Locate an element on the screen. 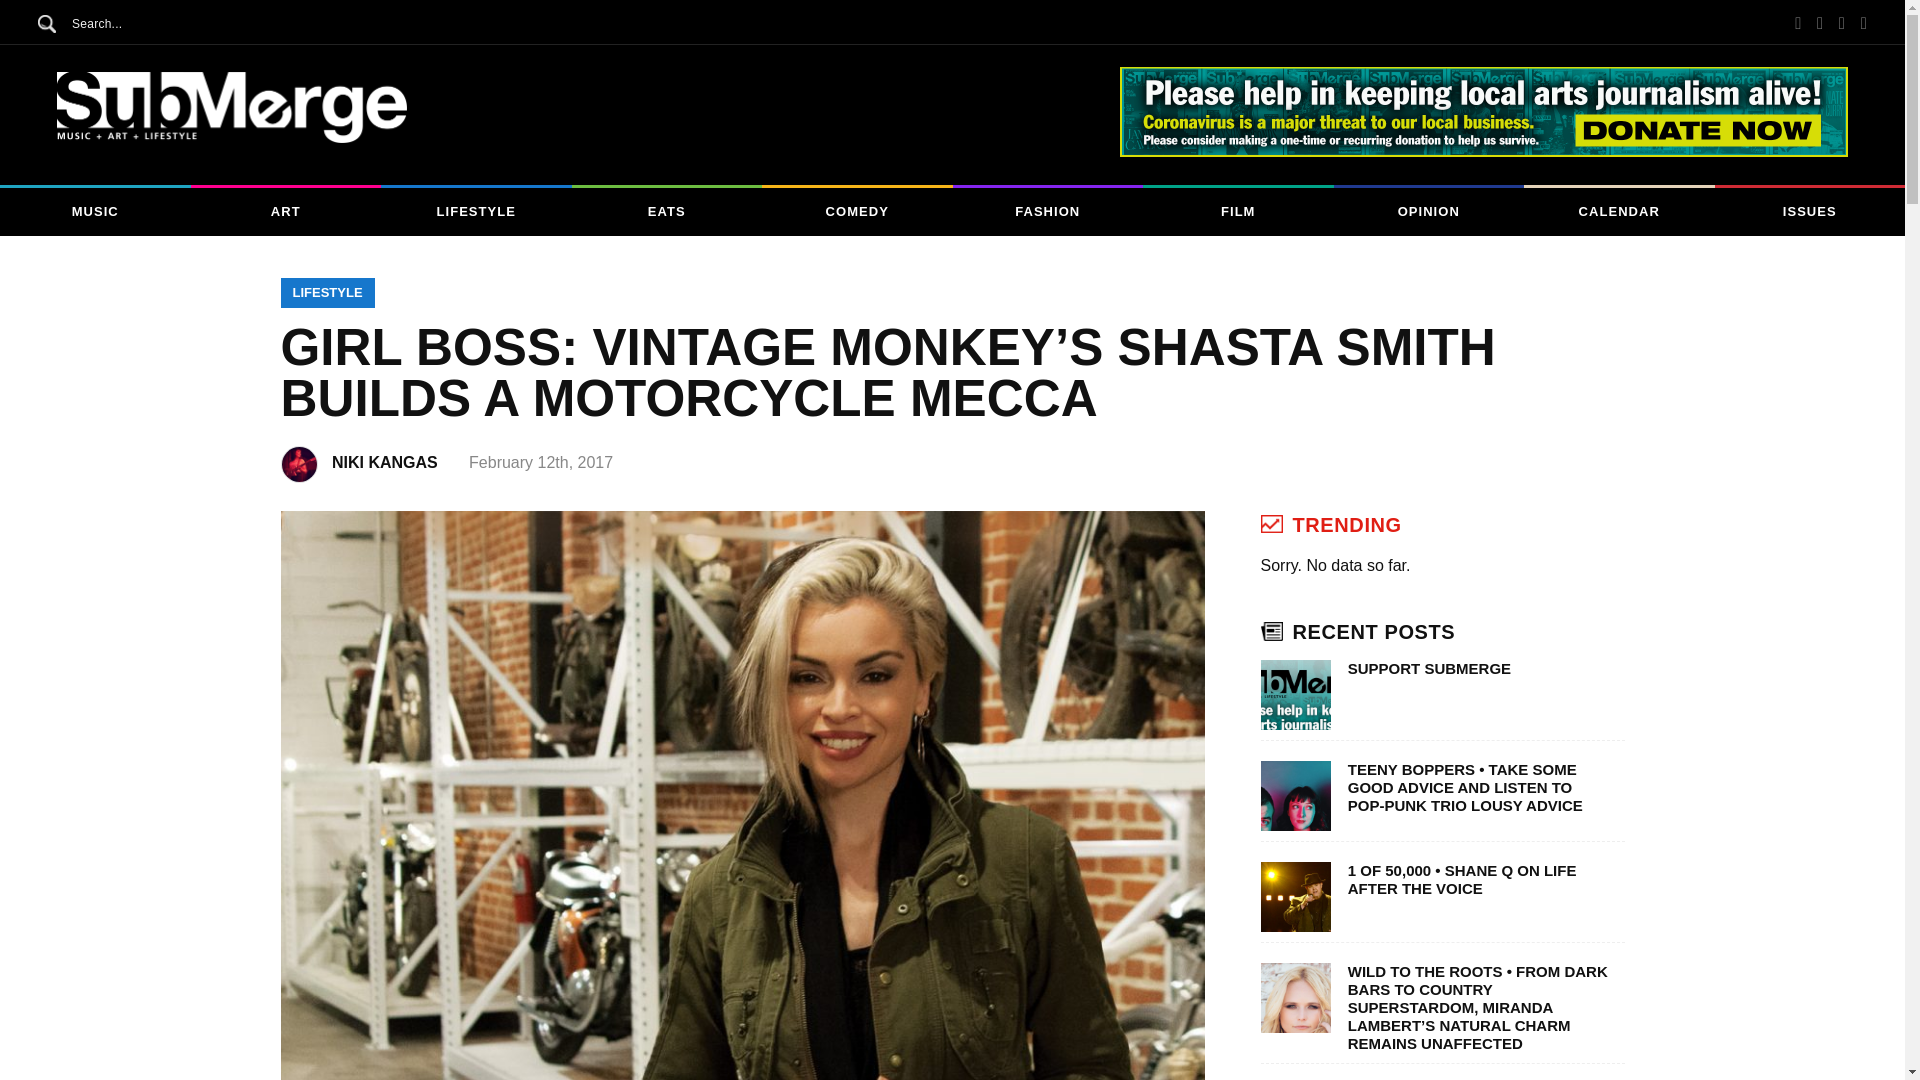 This screenshot has width=1920, height=1080. EATS is located at coordinates (667, 212).